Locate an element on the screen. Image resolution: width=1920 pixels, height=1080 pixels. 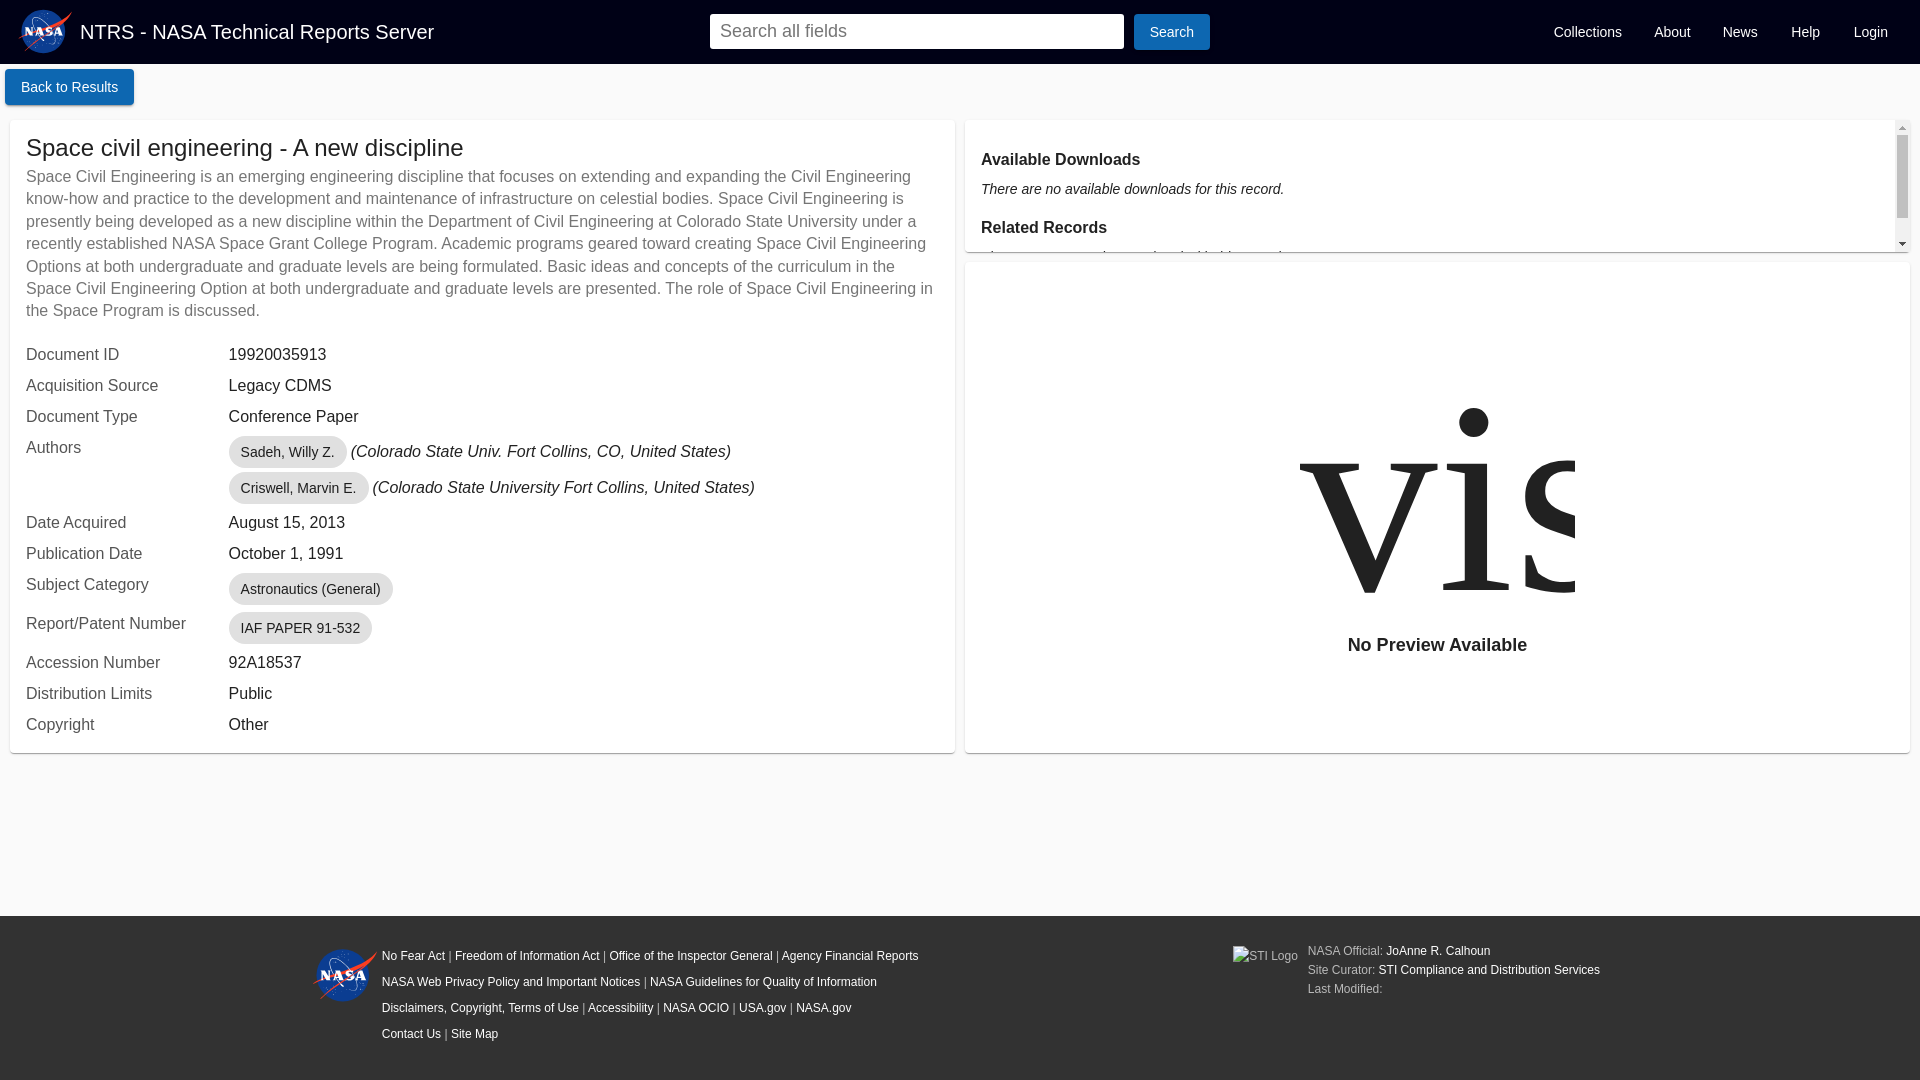
Help is located at coordinates (1806, 32).